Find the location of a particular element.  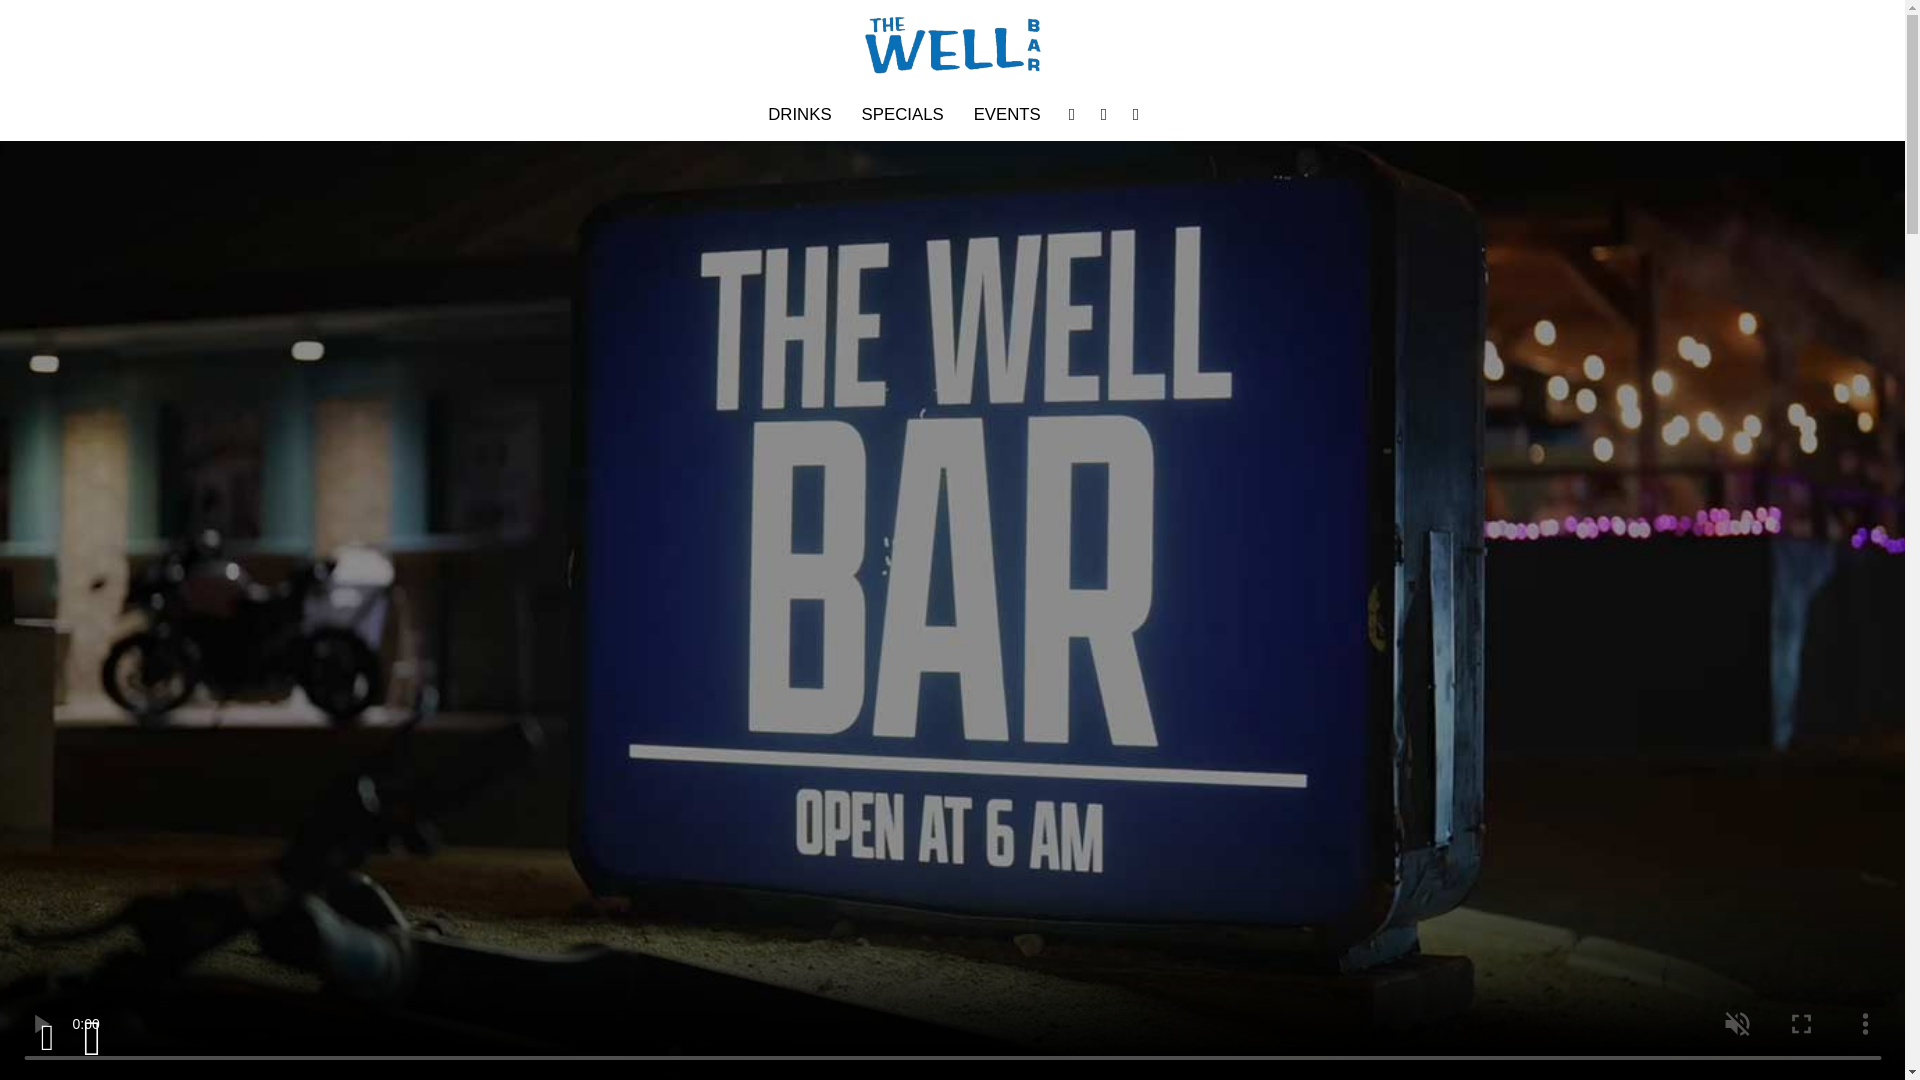

EVENTS is located at coordinates (1007, 114).